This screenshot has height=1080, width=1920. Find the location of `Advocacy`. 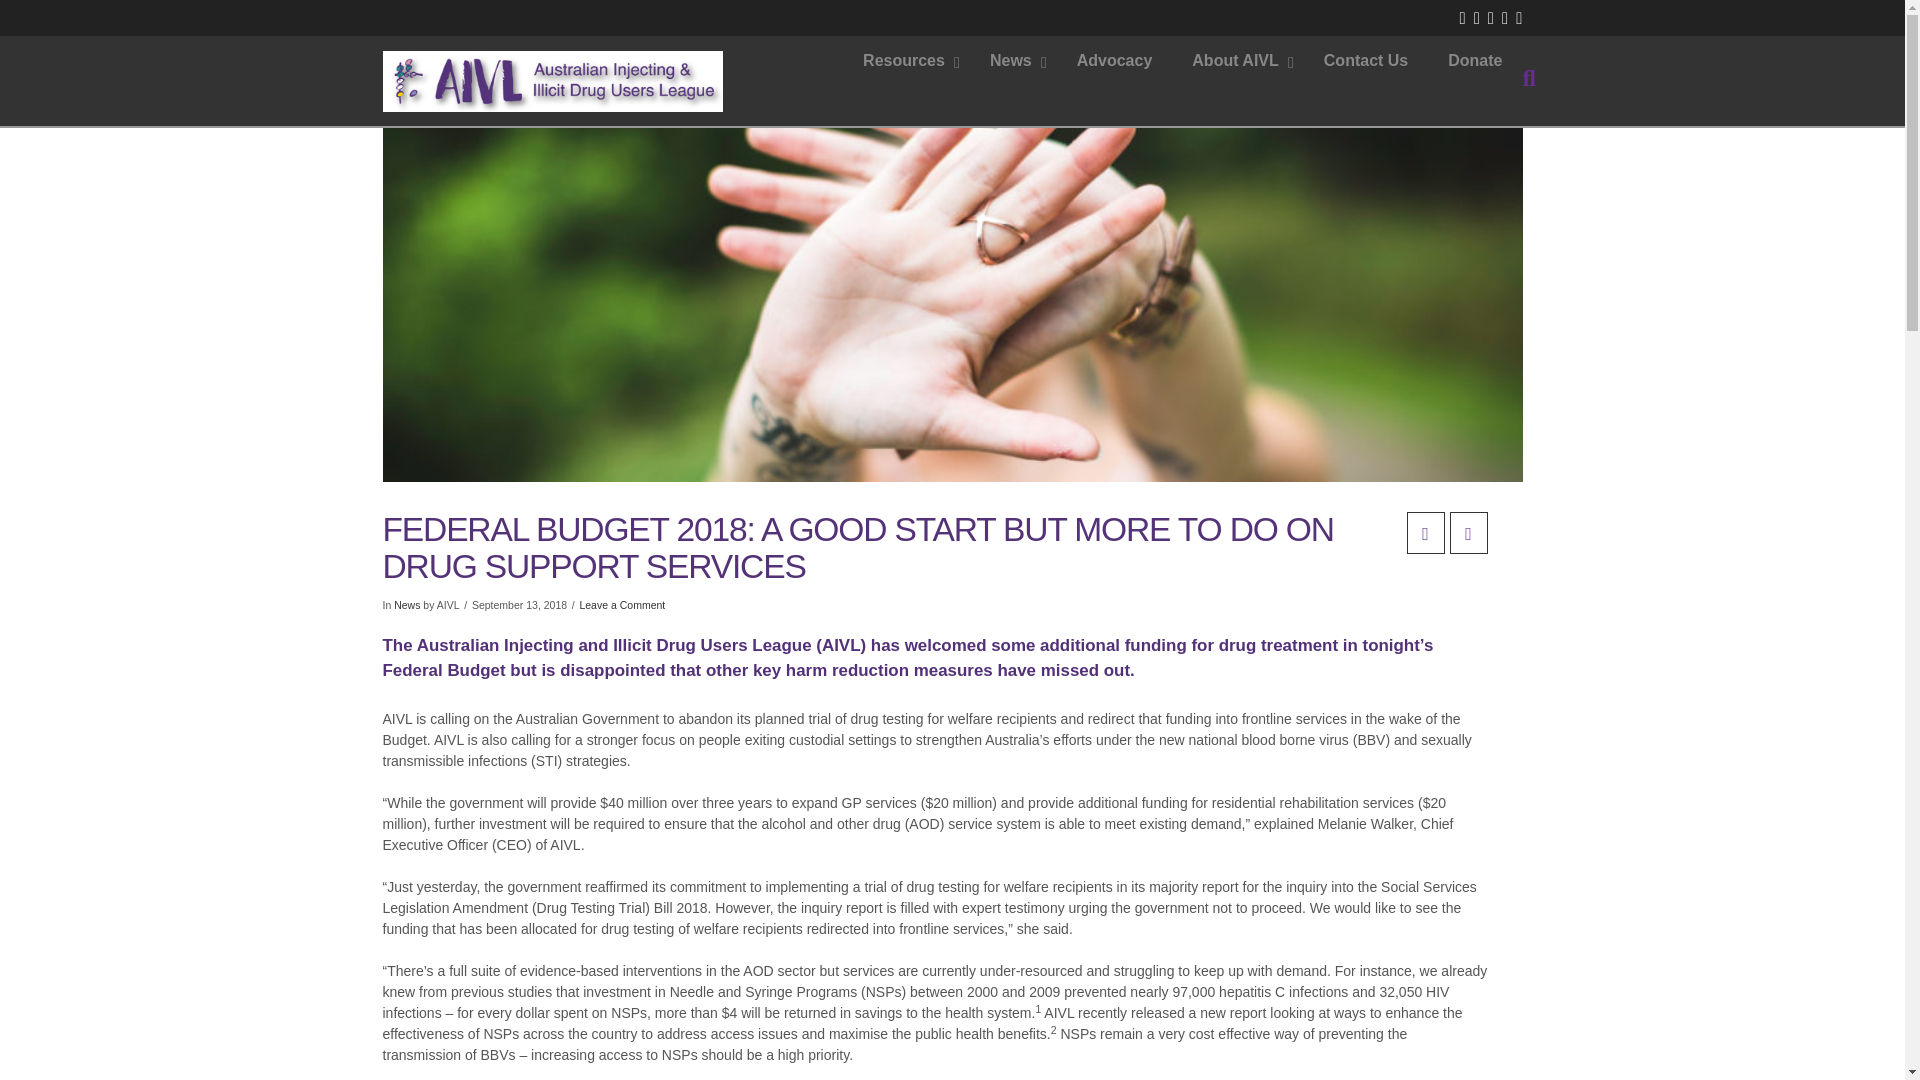

Advocacy is located at coordinates (1475, 61).